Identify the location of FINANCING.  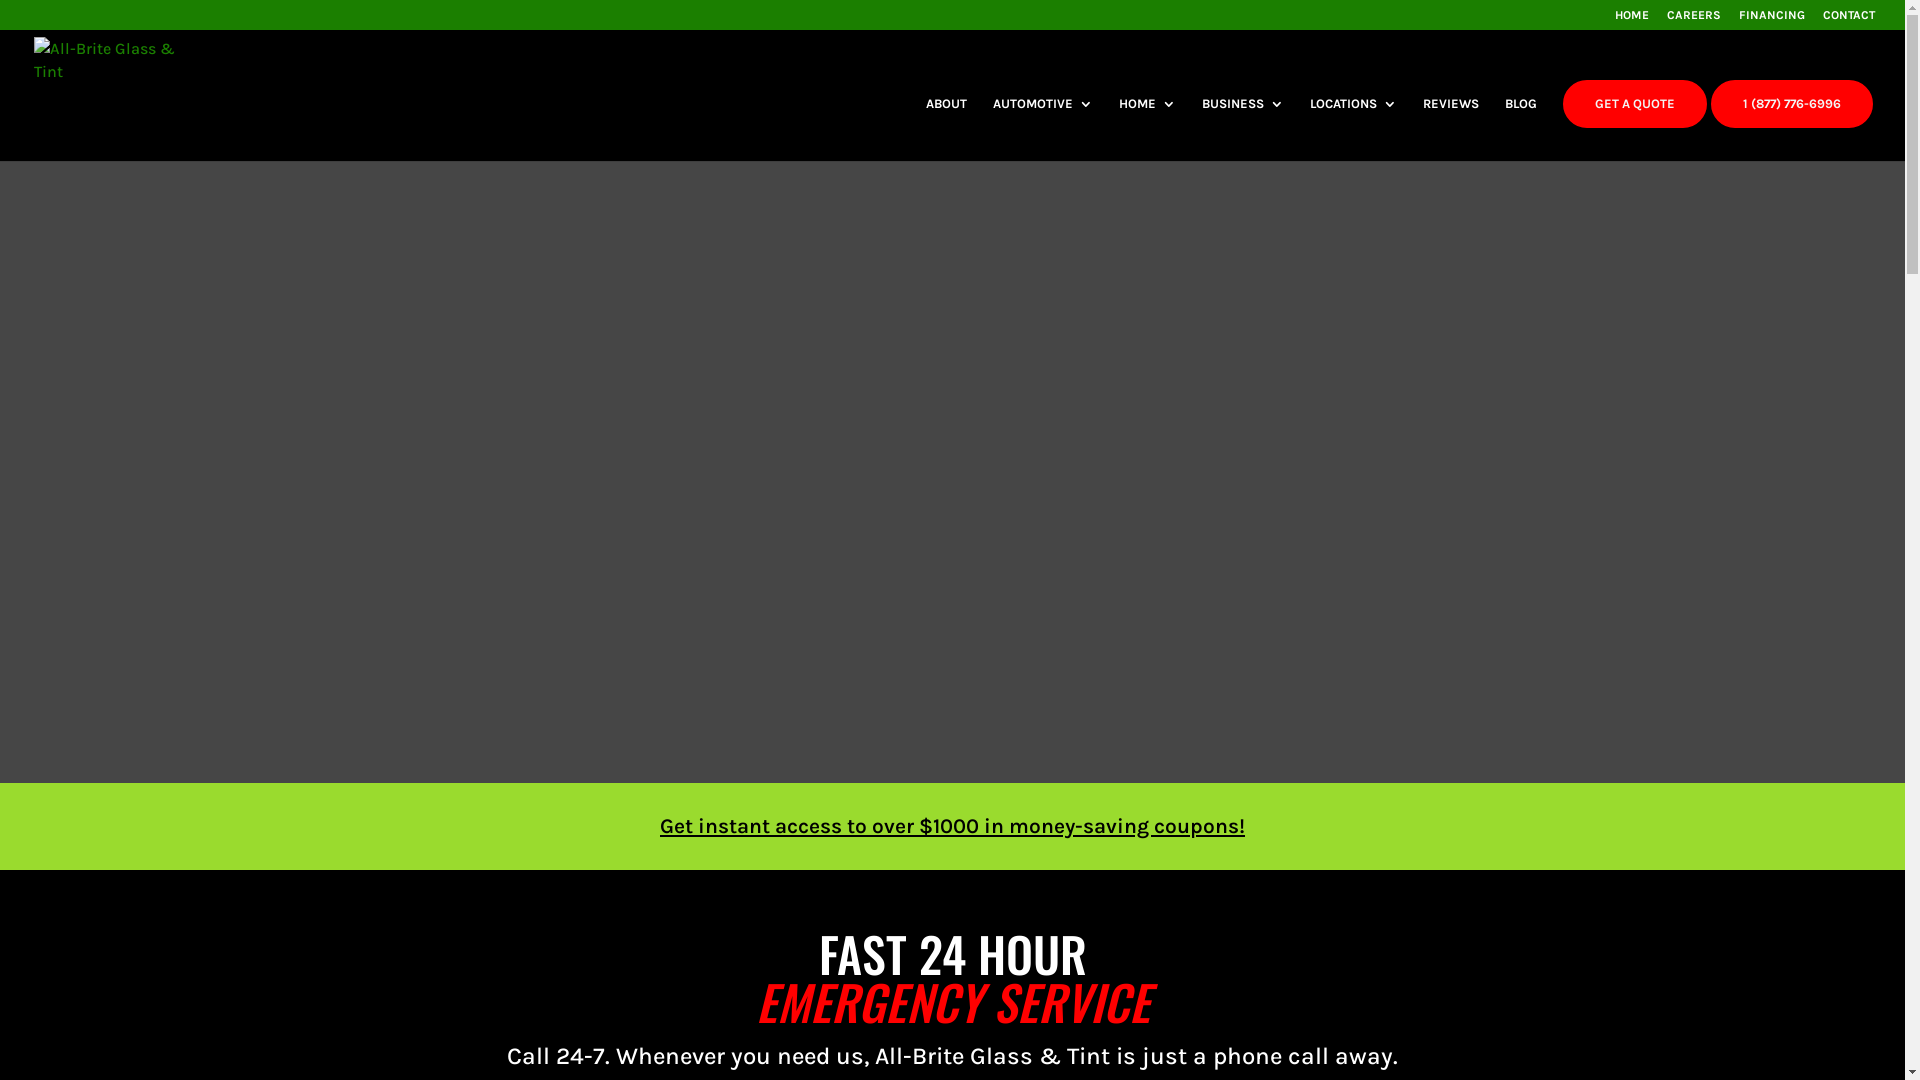
(1772, 20).